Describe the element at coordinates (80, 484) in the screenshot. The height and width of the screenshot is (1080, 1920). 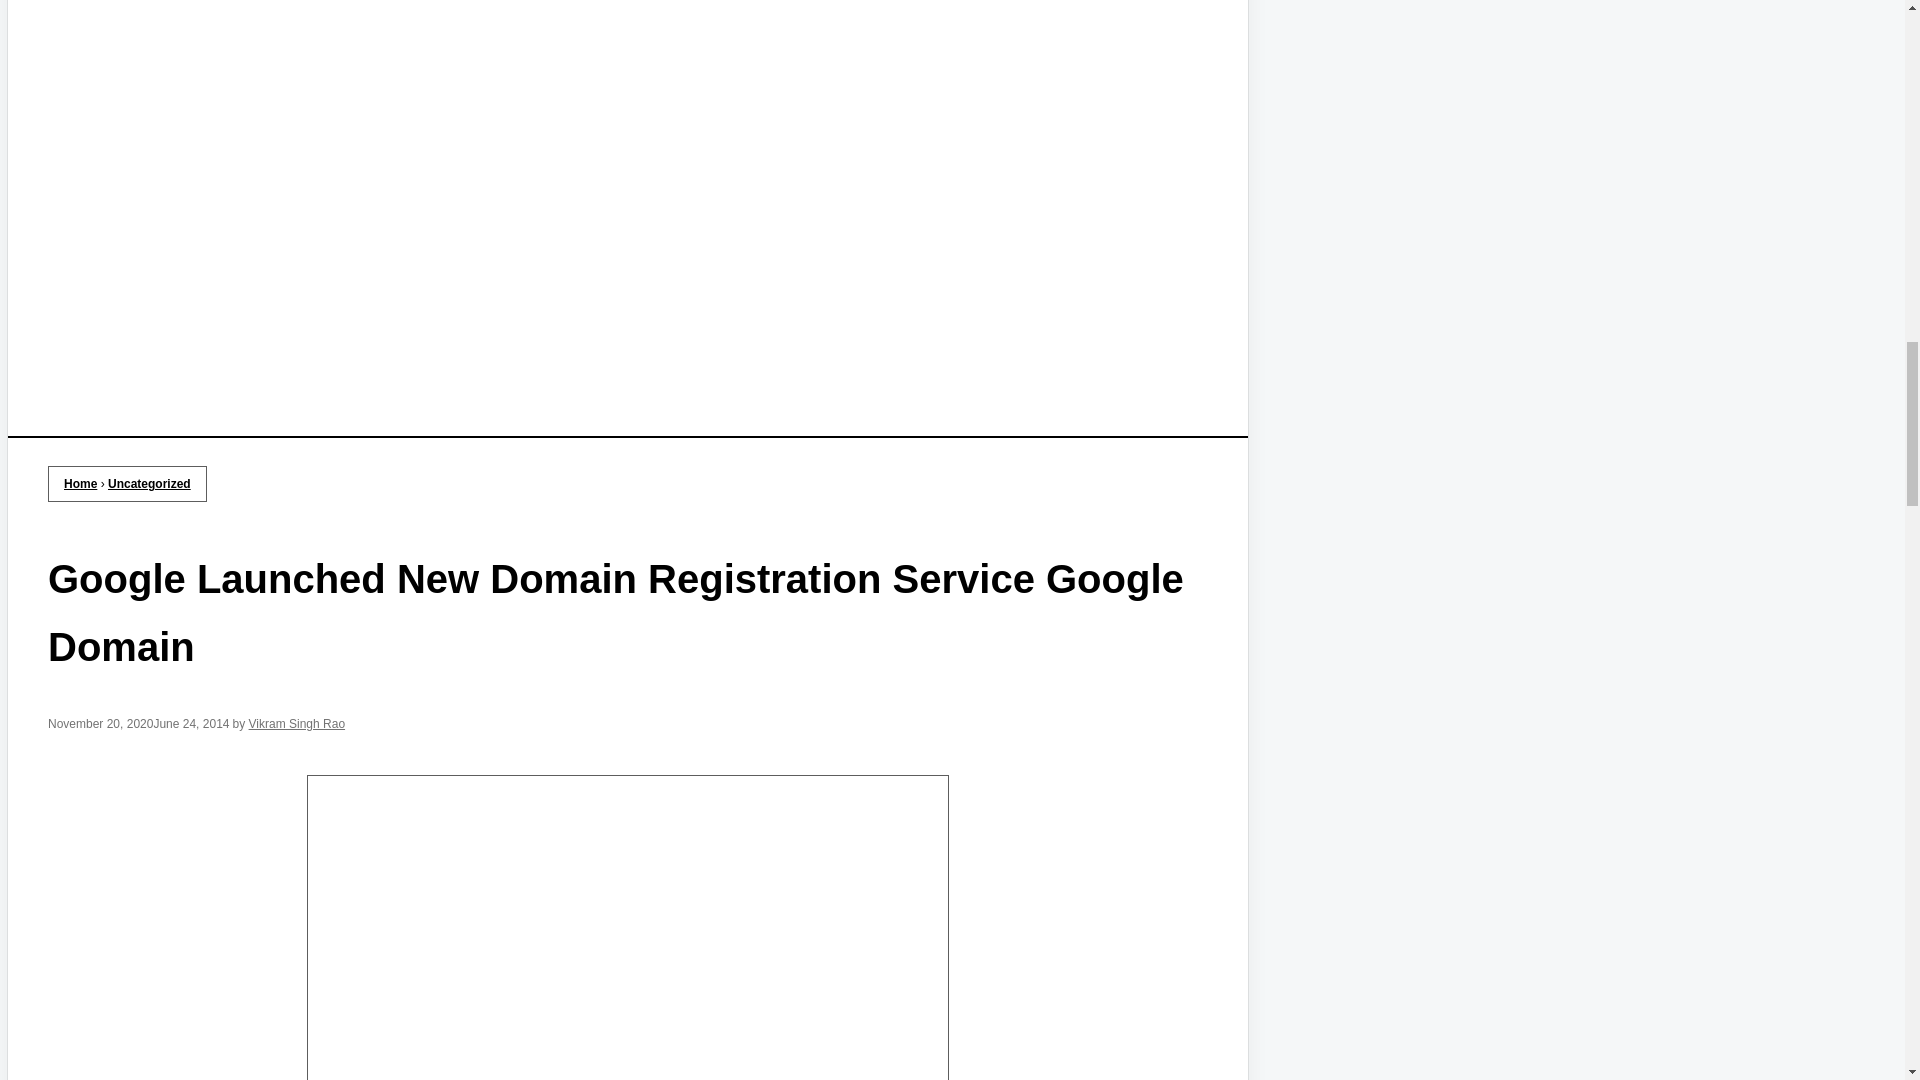
I see `Home` at that location.